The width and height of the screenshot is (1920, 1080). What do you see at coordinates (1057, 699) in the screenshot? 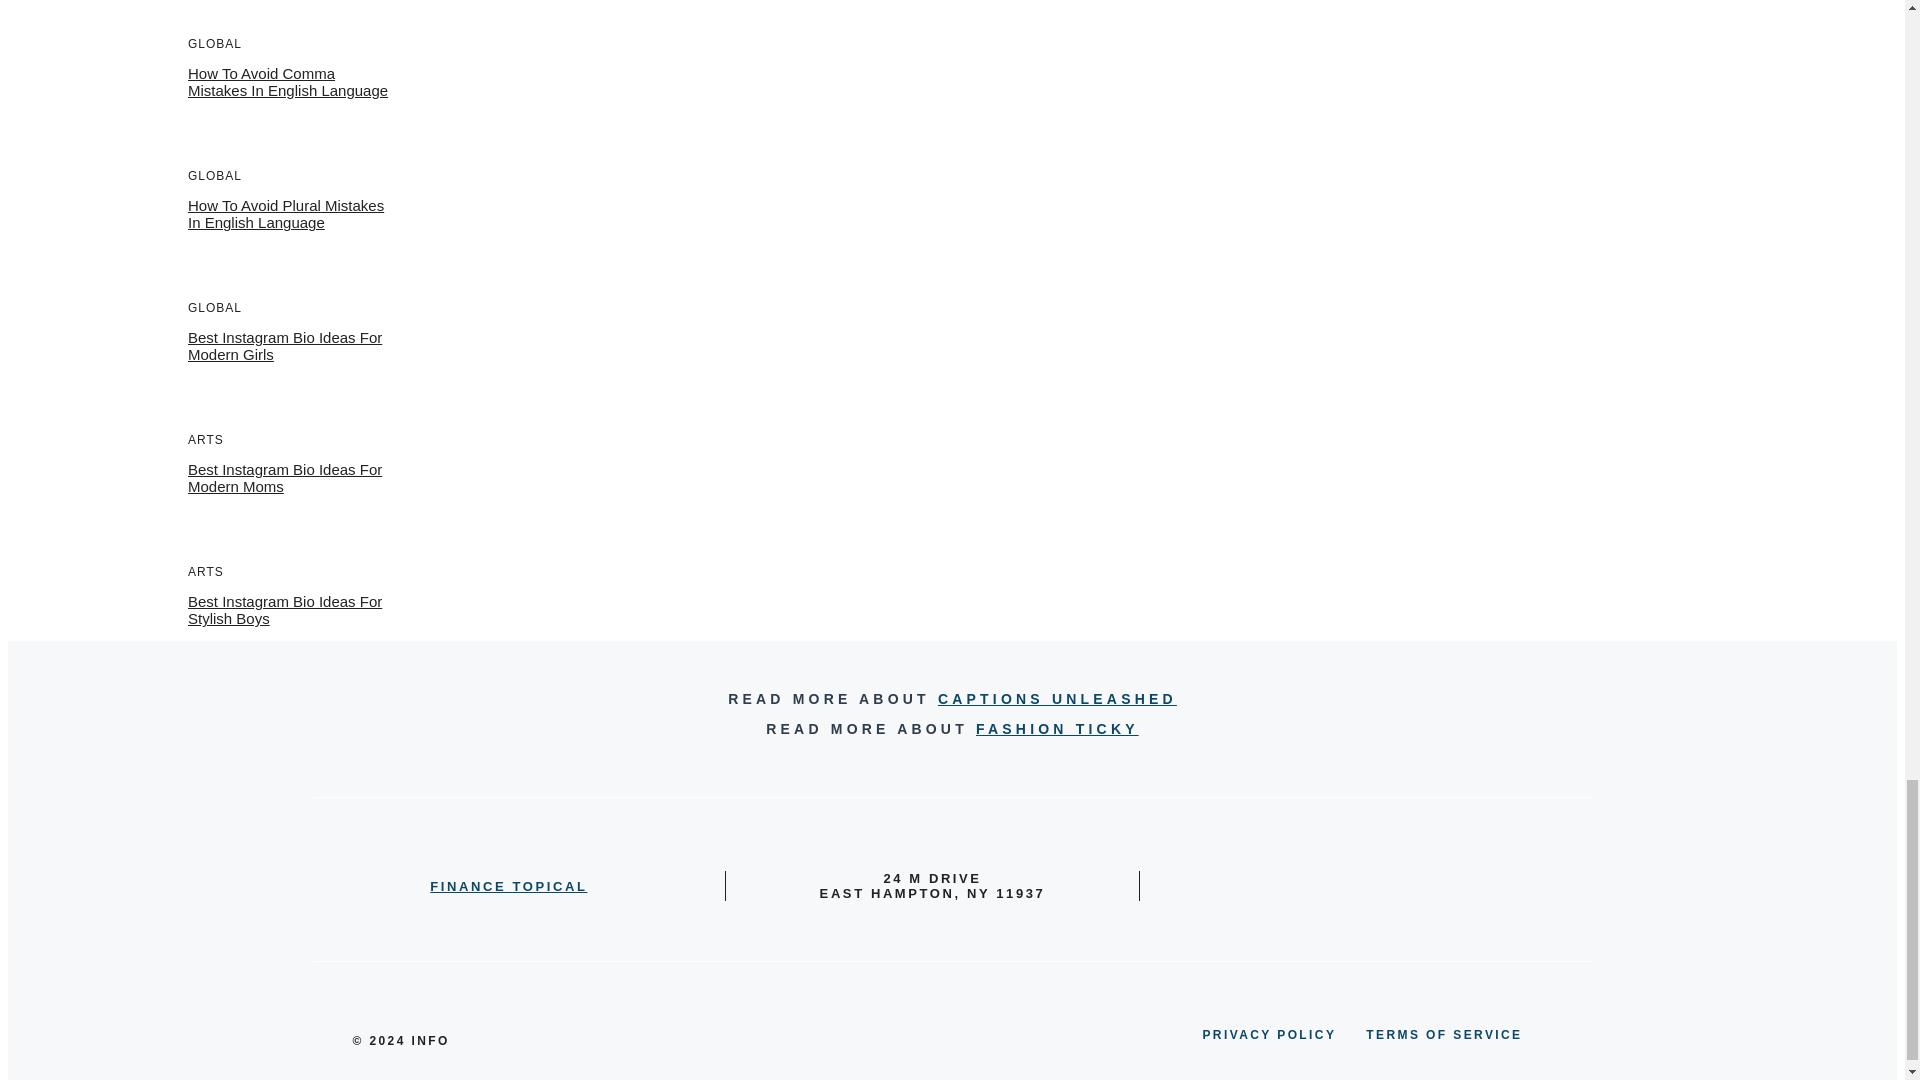
I see `CAPTIONS UNLEASHED` at bounding box center [1057, 699].